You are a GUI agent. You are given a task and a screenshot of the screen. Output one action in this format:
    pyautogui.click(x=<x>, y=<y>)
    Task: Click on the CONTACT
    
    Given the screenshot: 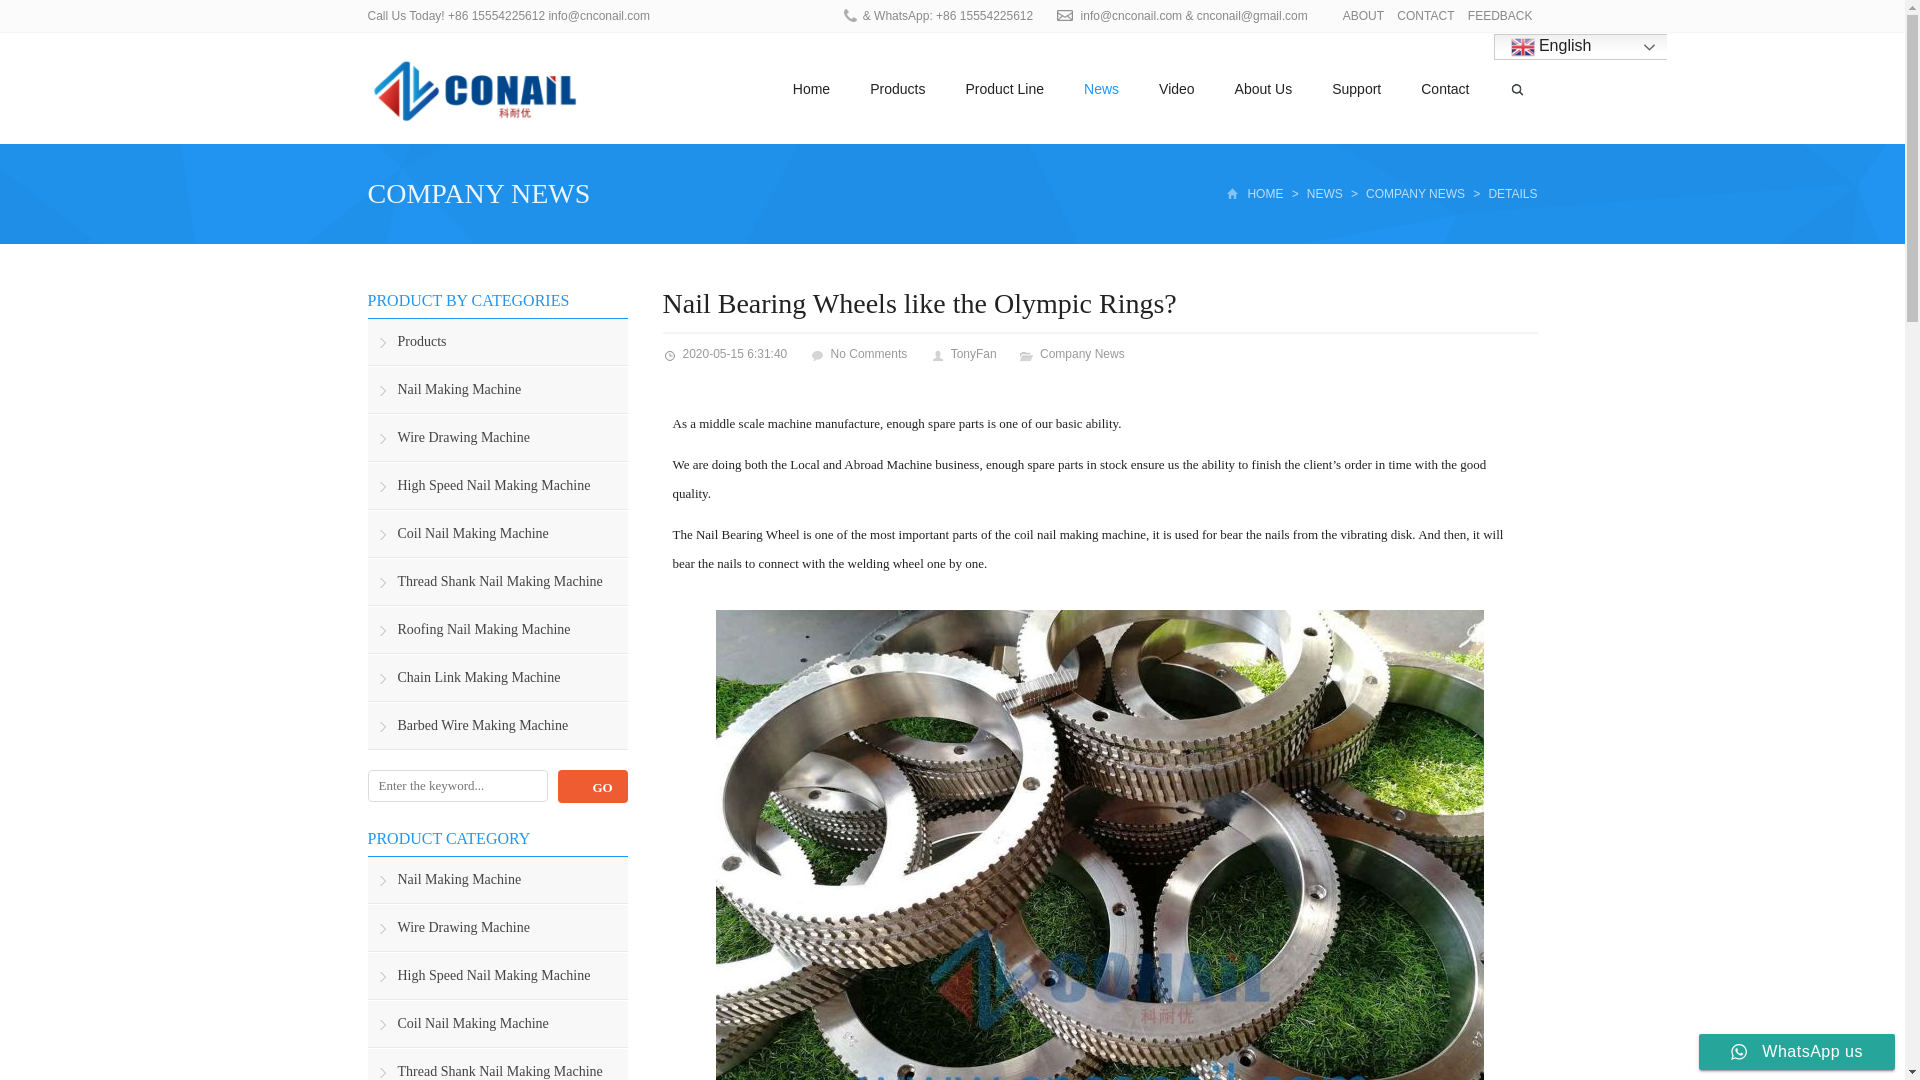 What is the action you would take?
    pyautogui.click(x=1426, y=15)
    